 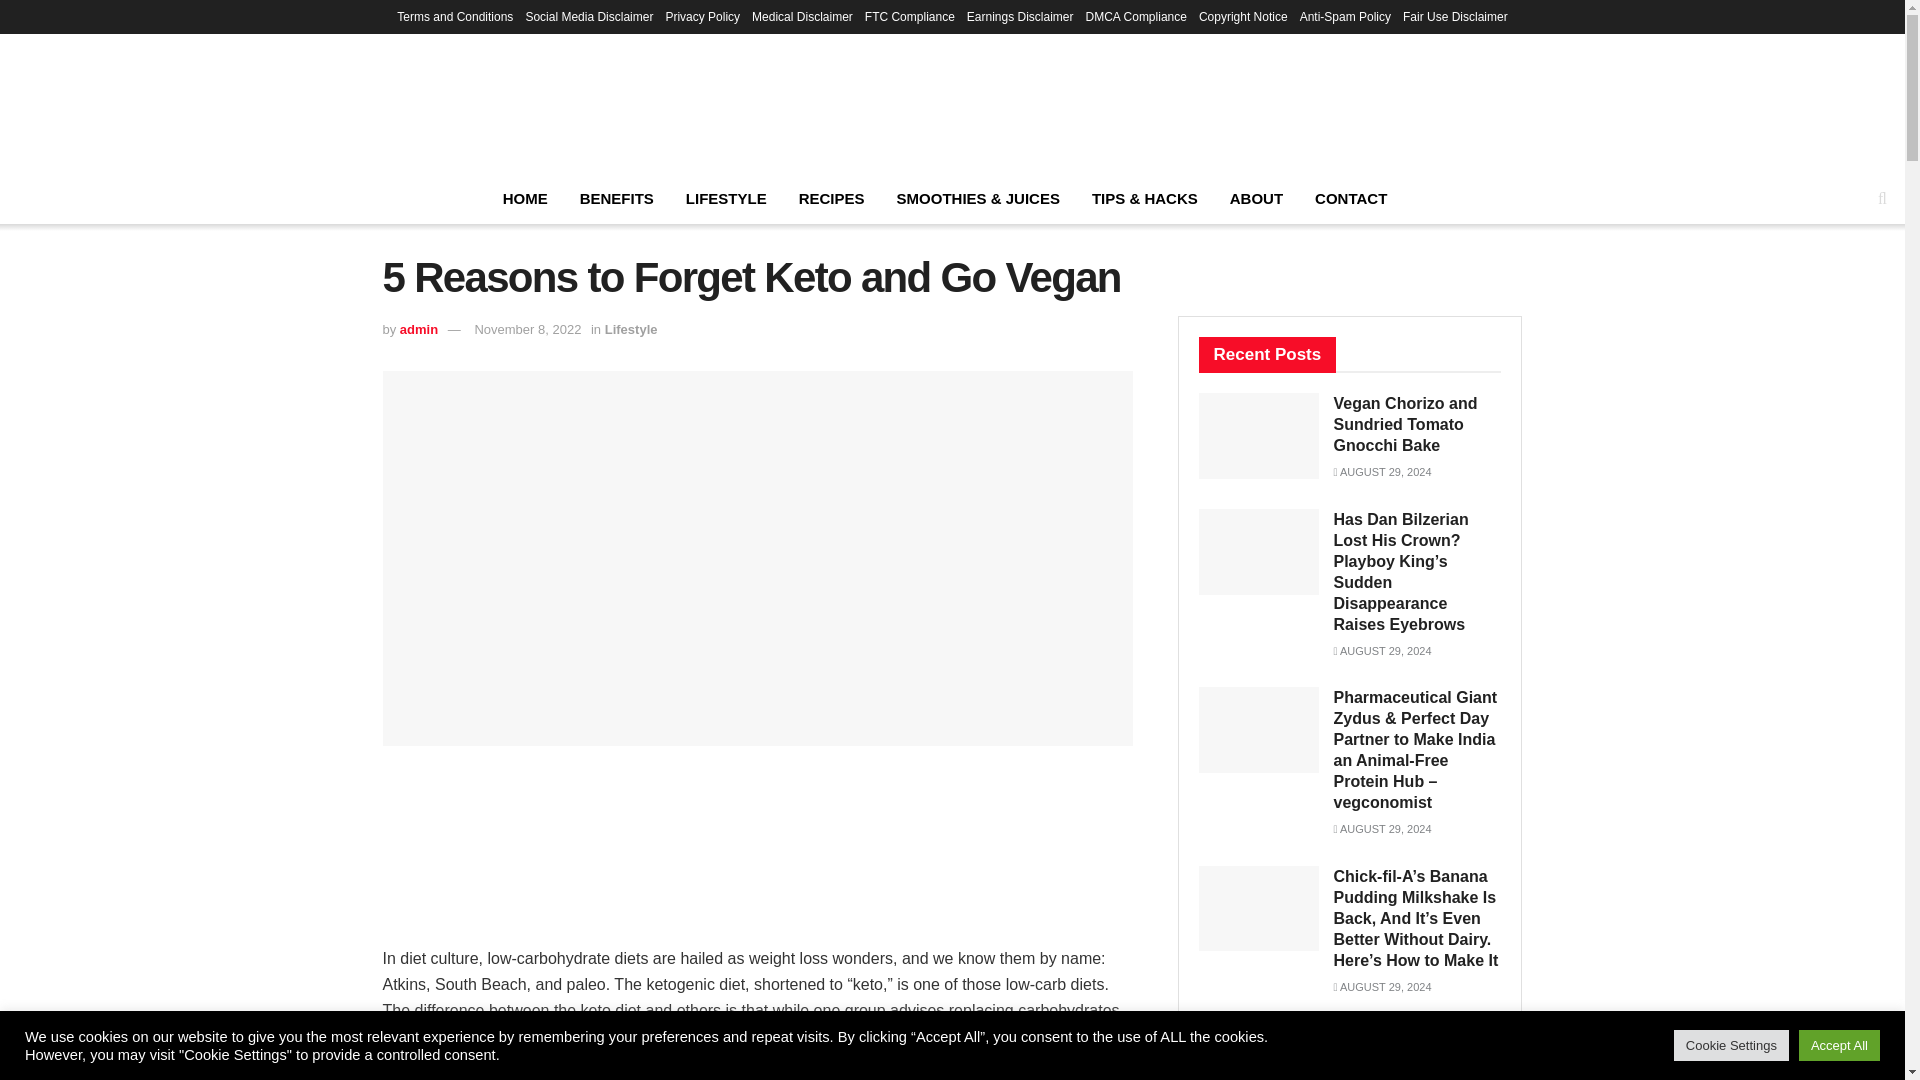 What do you see at coordinates (1243, 16) in the screenshot?
I see `Copyright Notice` at bounding box center [1243, 16].